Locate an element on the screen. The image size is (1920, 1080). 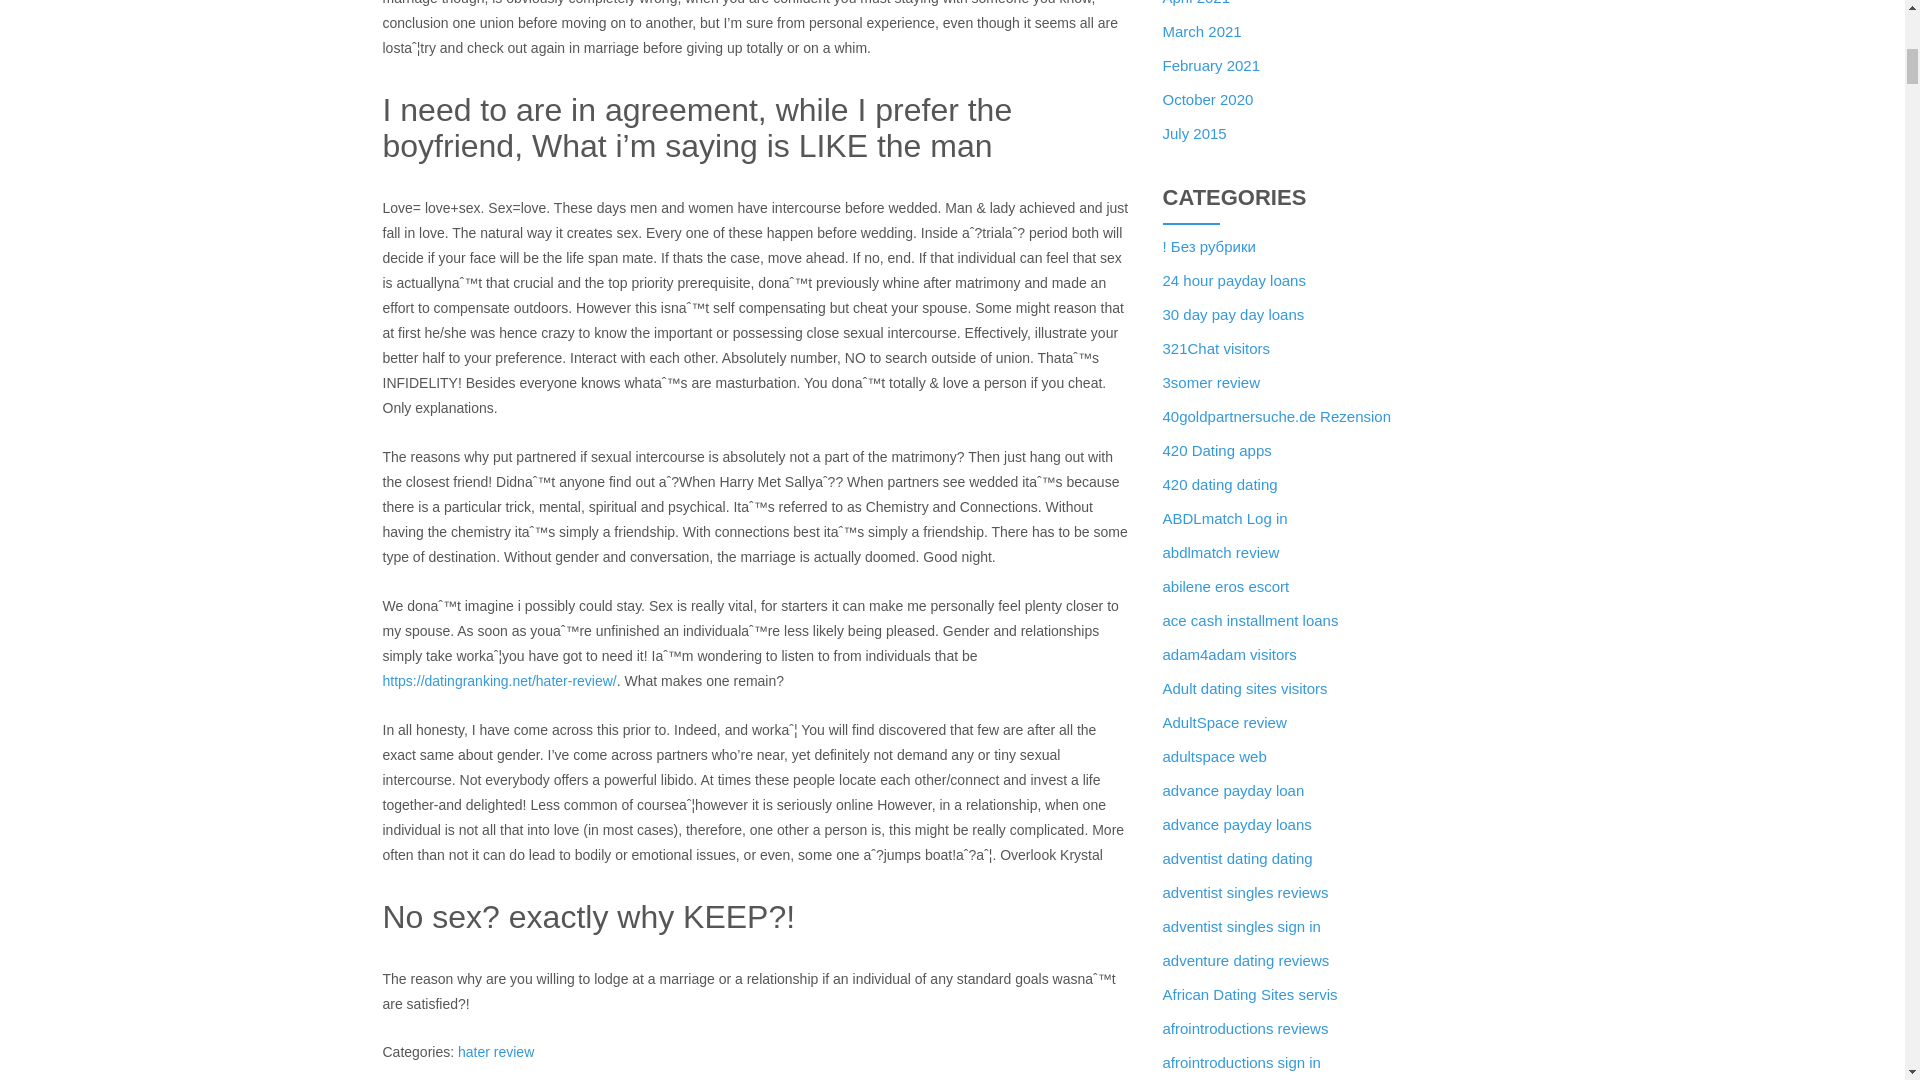
24 hour payday loans is located at coordinates (1233, 280).